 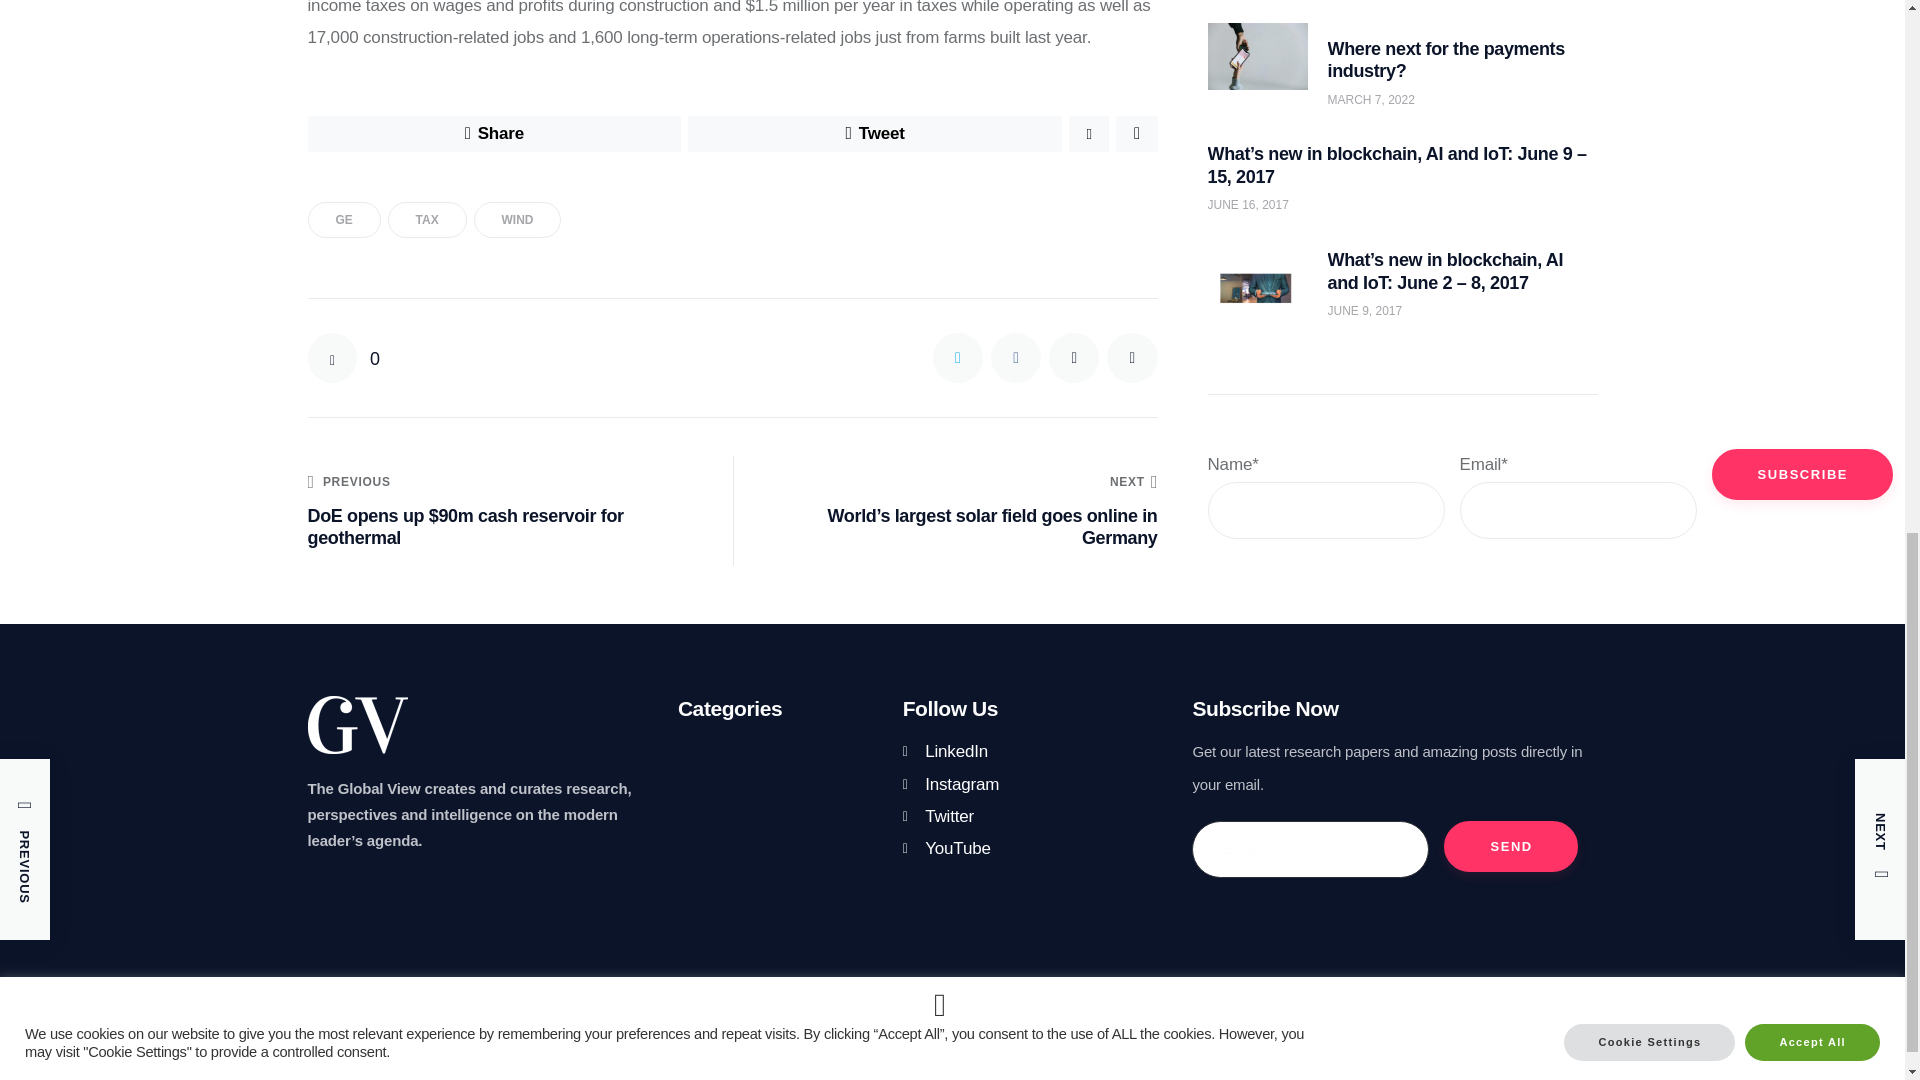 What do you see at coordinates (1802, 280) in the screenshot?
I see `Subscribe` at bounding box center [1802, 280].